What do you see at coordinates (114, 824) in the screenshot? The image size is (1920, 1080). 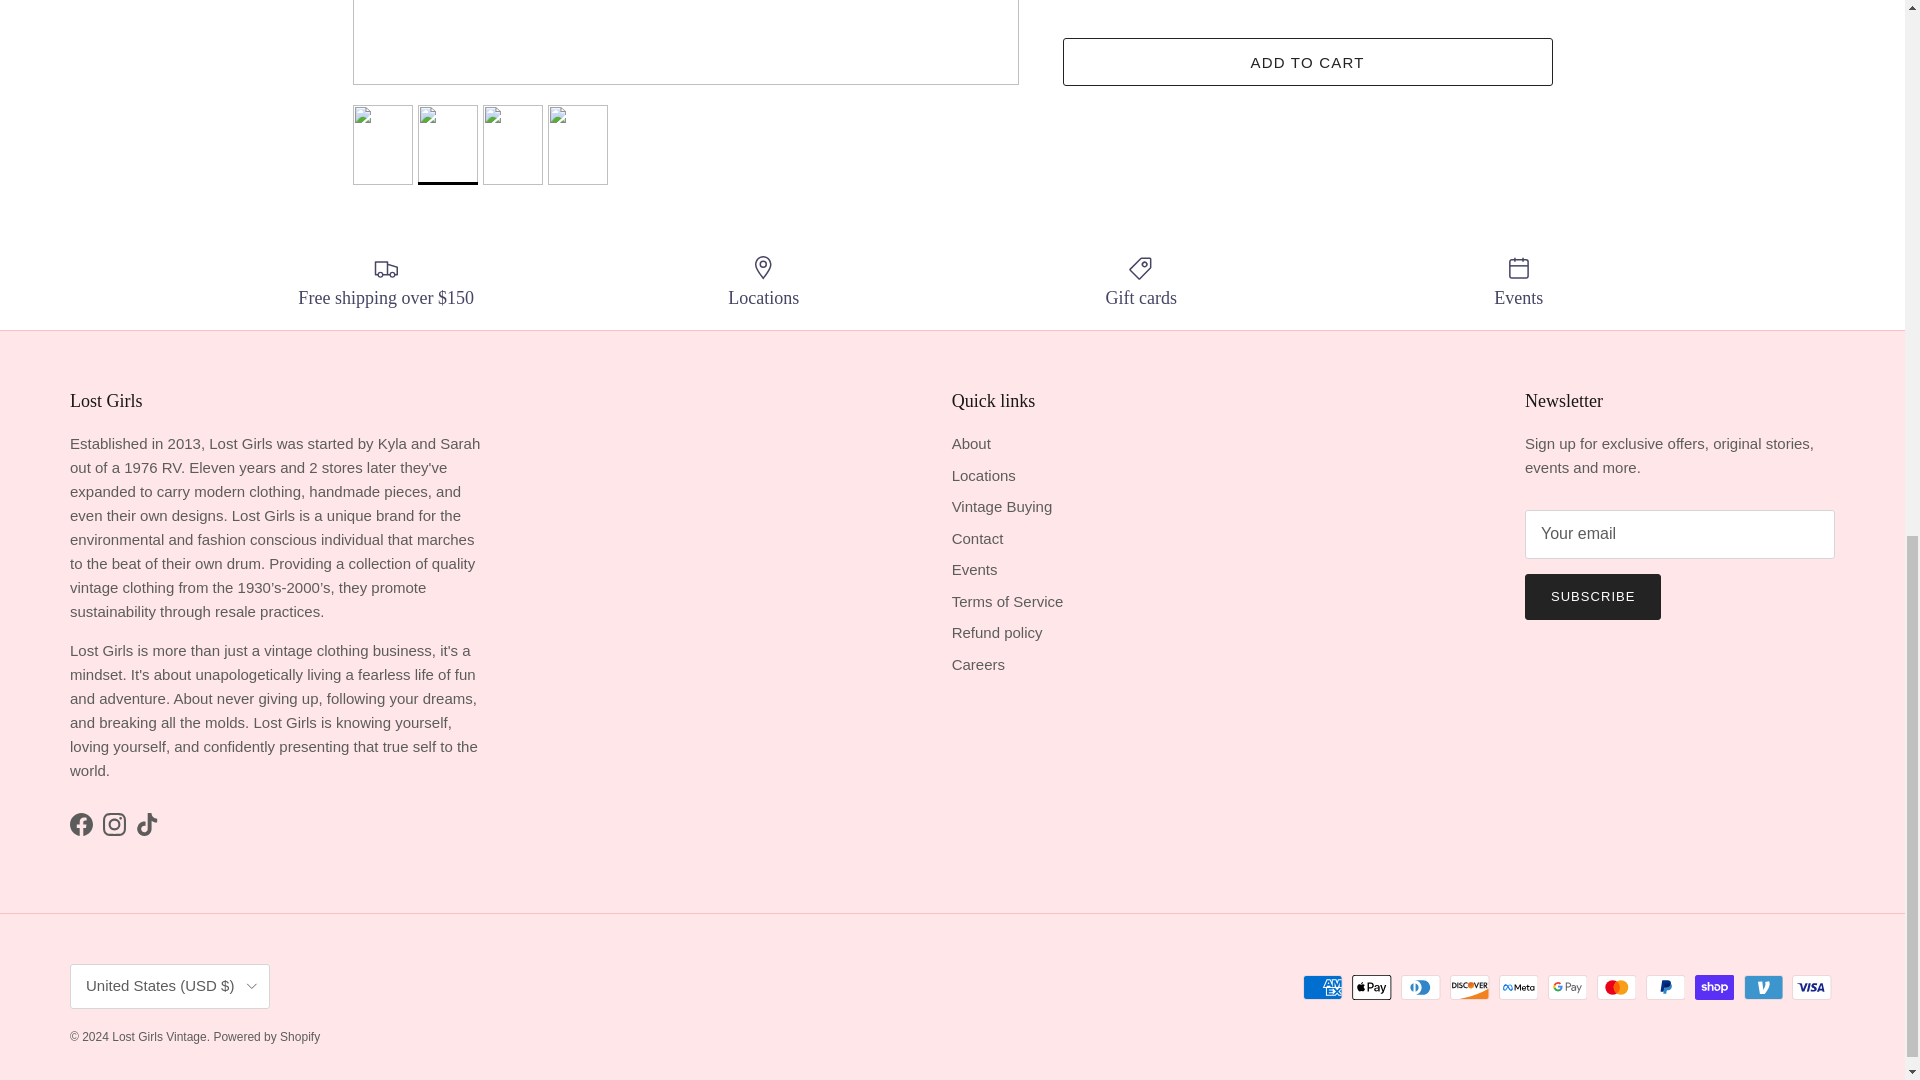 I see `Lost Girls Vintage on Instagram` at bounding box center [114, 824].